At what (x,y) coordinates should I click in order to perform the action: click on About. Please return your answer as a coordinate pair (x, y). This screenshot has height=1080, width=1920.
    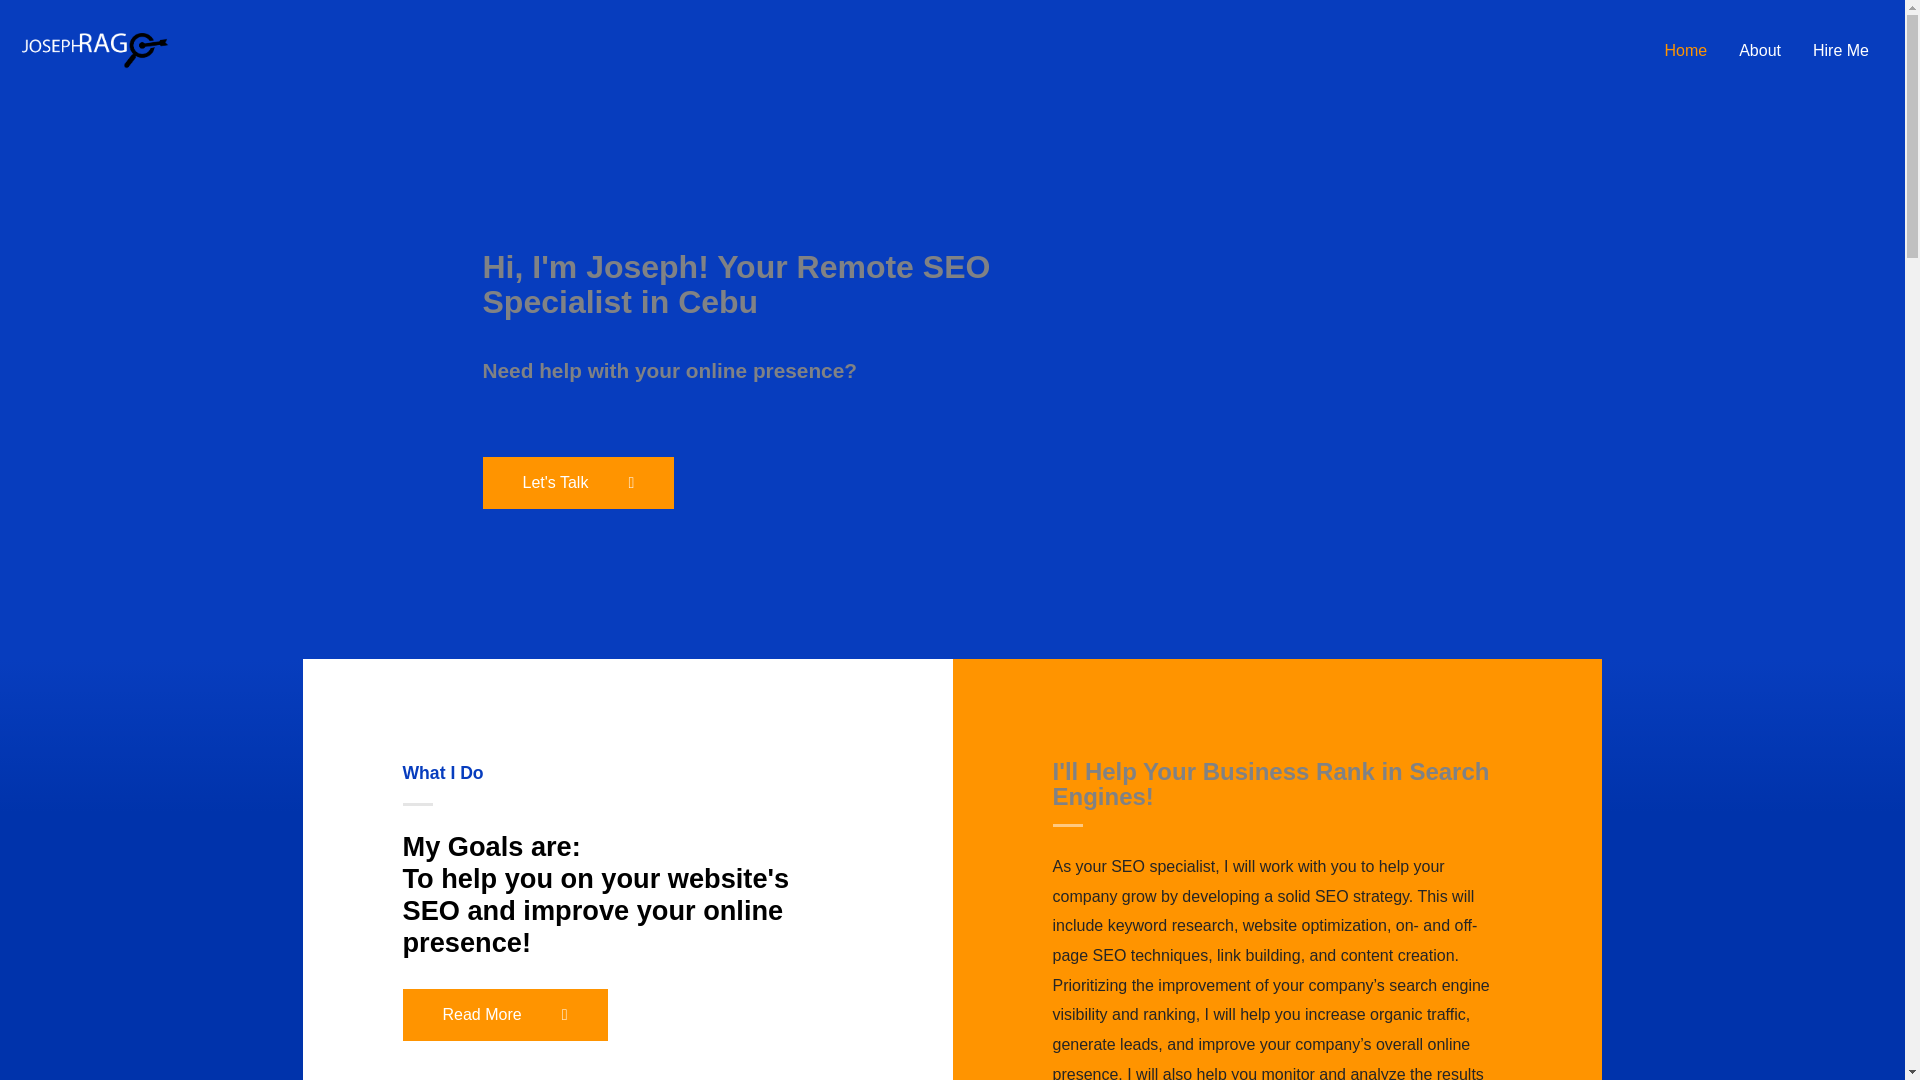
    Looking at the image, I should click on (1760, 51).